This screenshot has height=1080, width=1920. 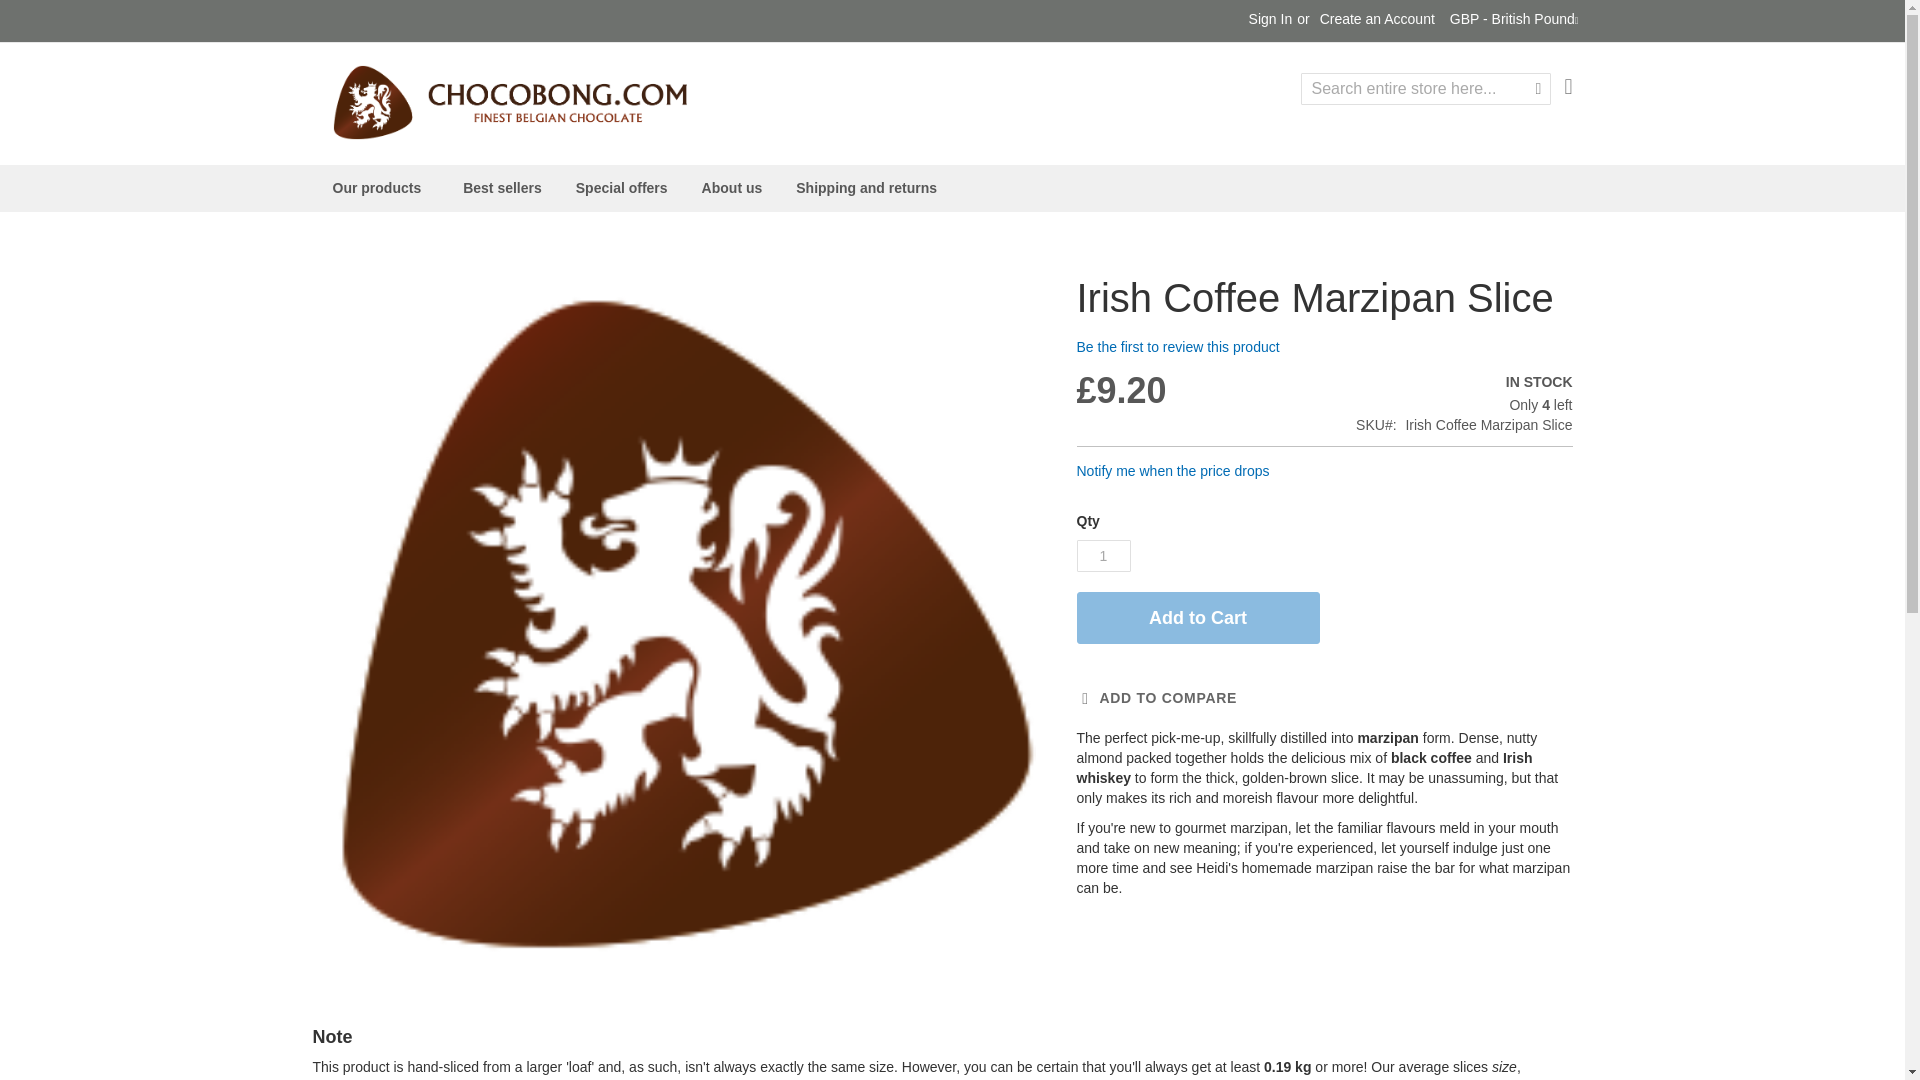 I want to click on Create an Account, so click(x=1377, y=20).